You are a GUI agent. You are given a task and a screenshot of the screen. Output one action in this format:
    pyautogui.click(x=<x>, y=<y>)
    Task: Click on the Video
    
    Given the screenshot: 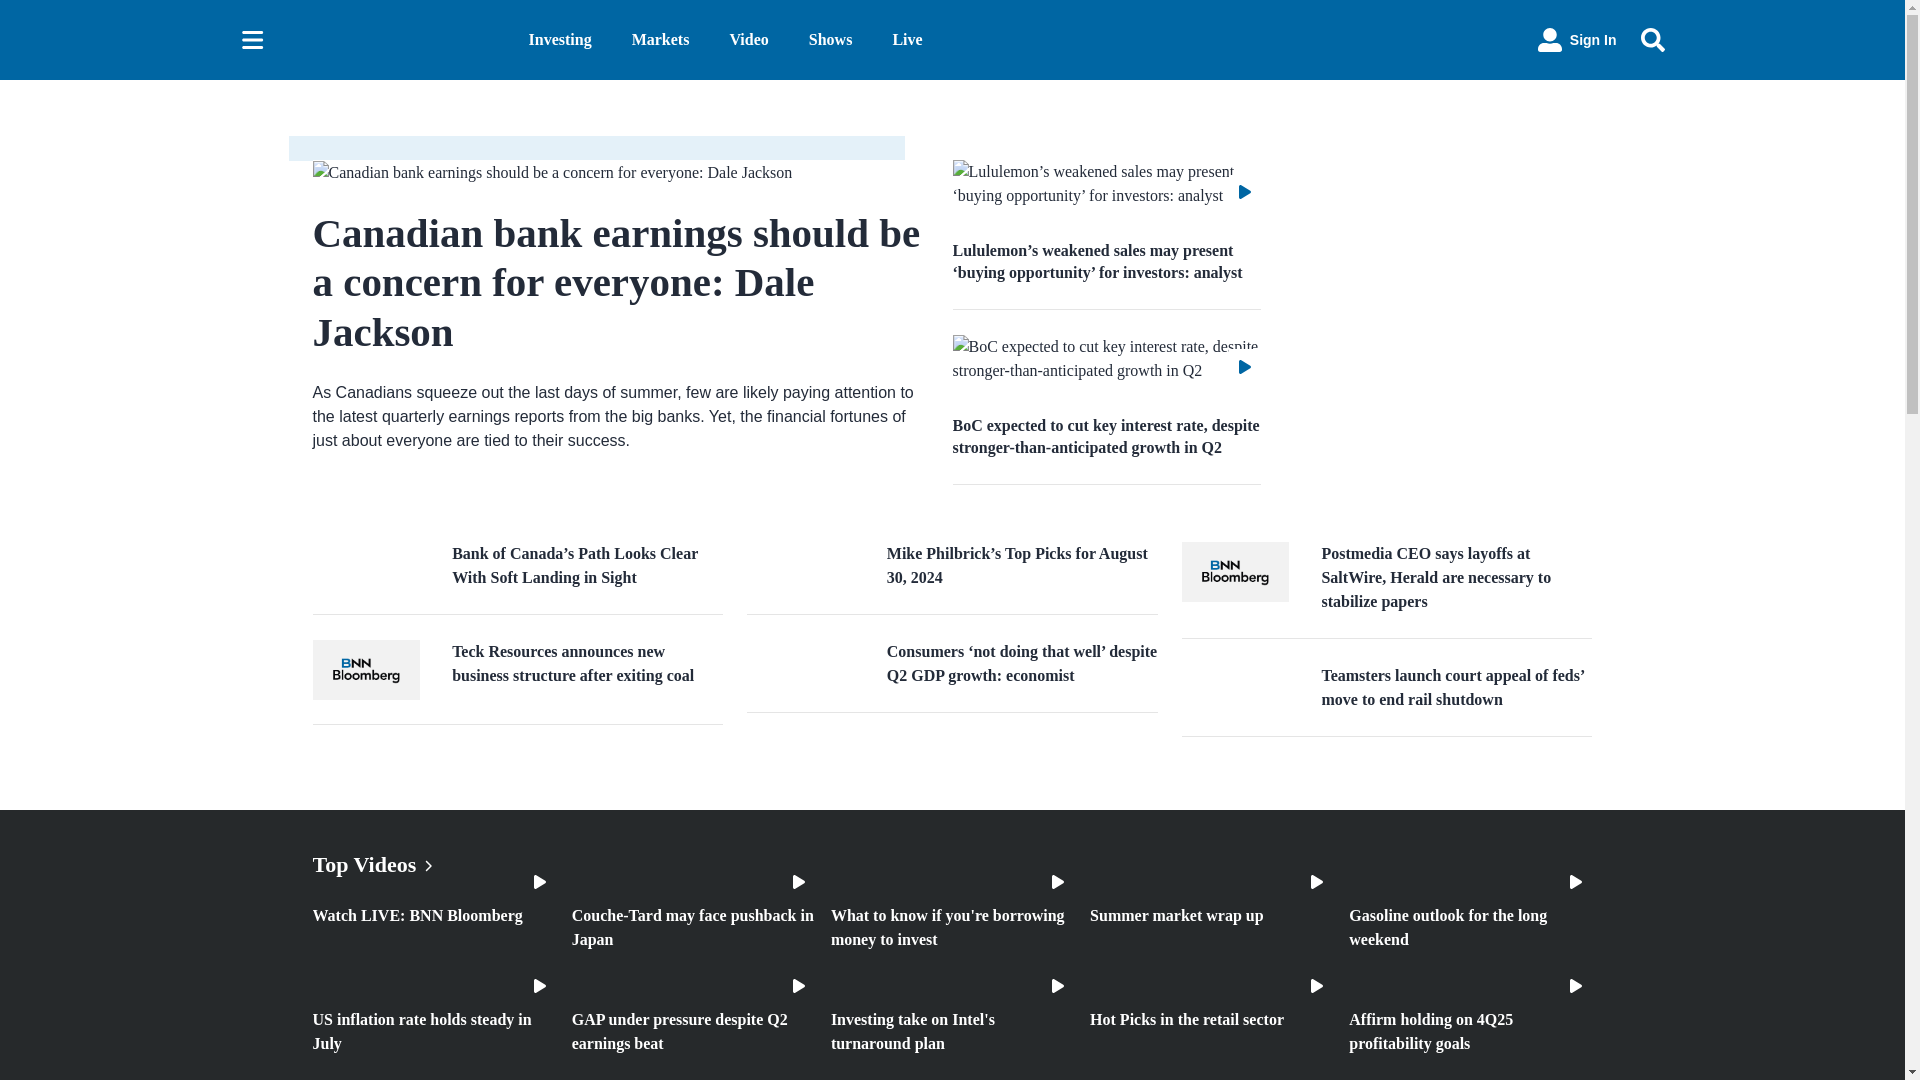 What is the action you would take?
    pyautogui.click(x=748, y=40)
    